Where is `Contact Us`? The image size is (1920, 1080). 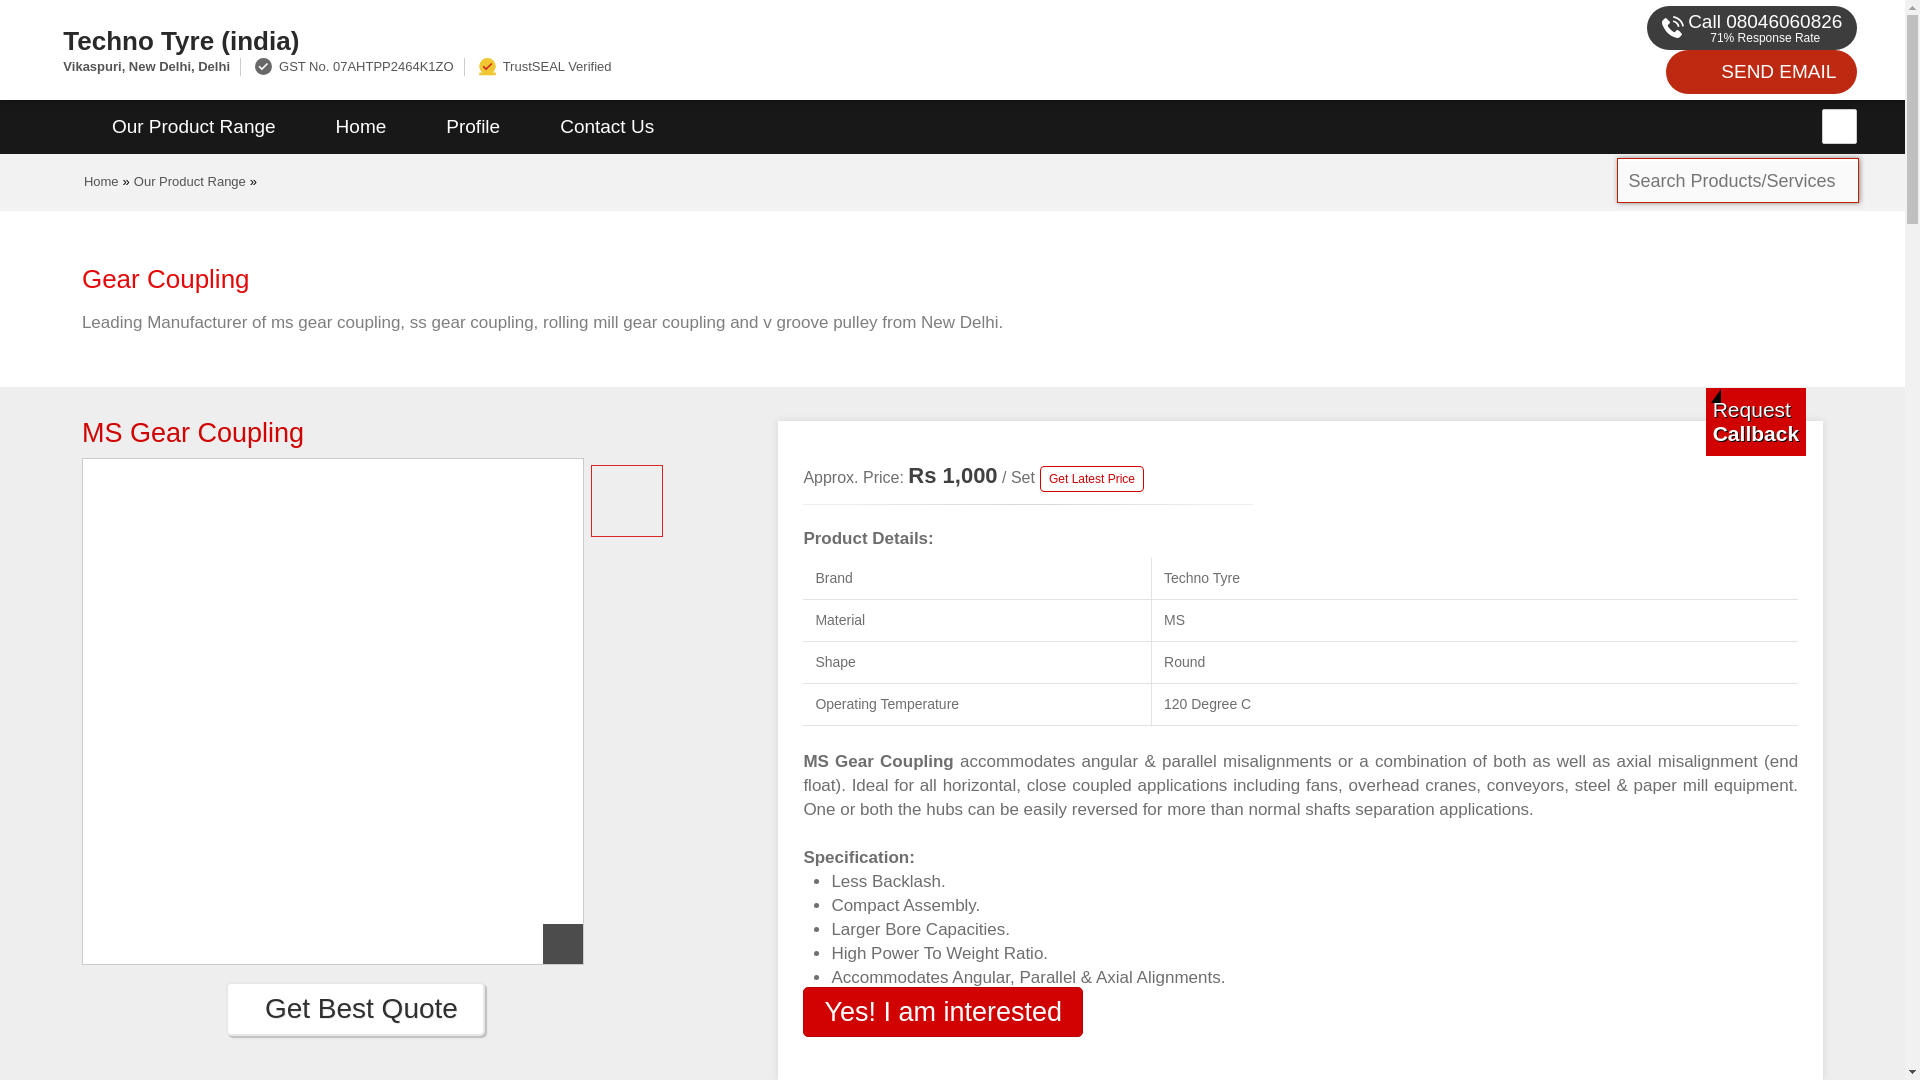 Contact Us is located at coordinates (606, 127).